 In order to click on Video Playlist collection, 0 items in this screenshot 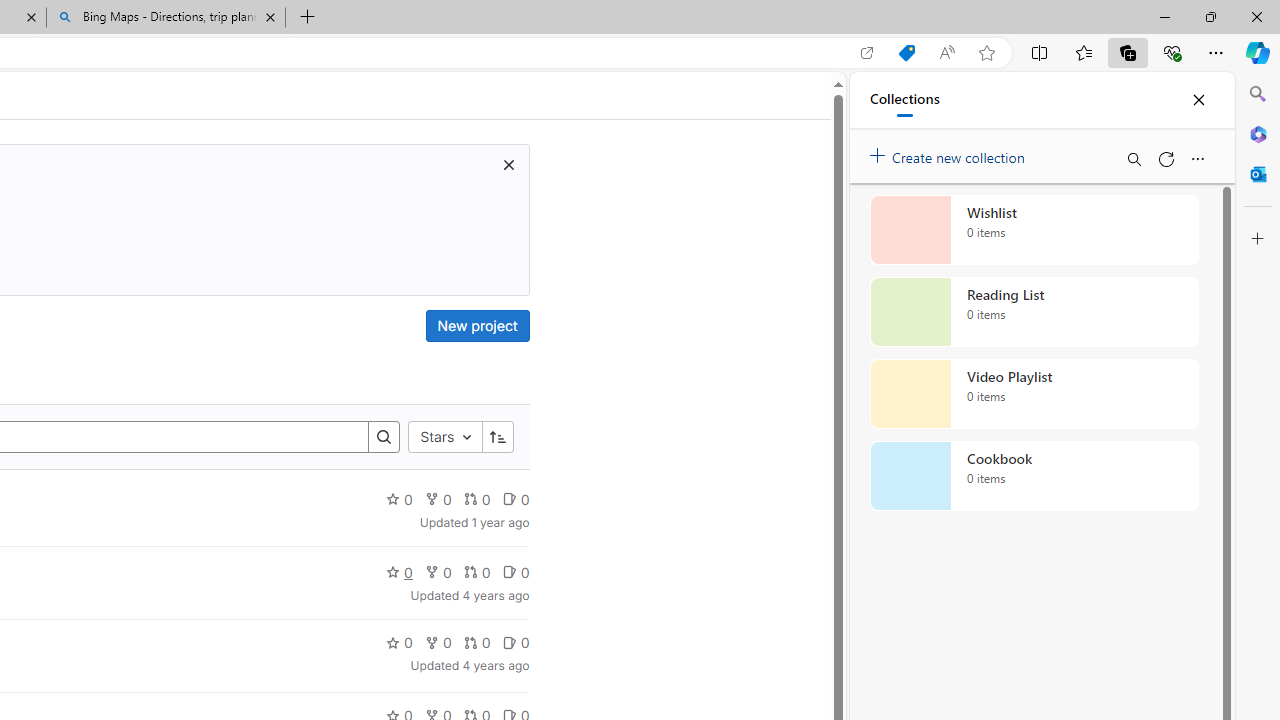, I will do `click(1034, 394)`.